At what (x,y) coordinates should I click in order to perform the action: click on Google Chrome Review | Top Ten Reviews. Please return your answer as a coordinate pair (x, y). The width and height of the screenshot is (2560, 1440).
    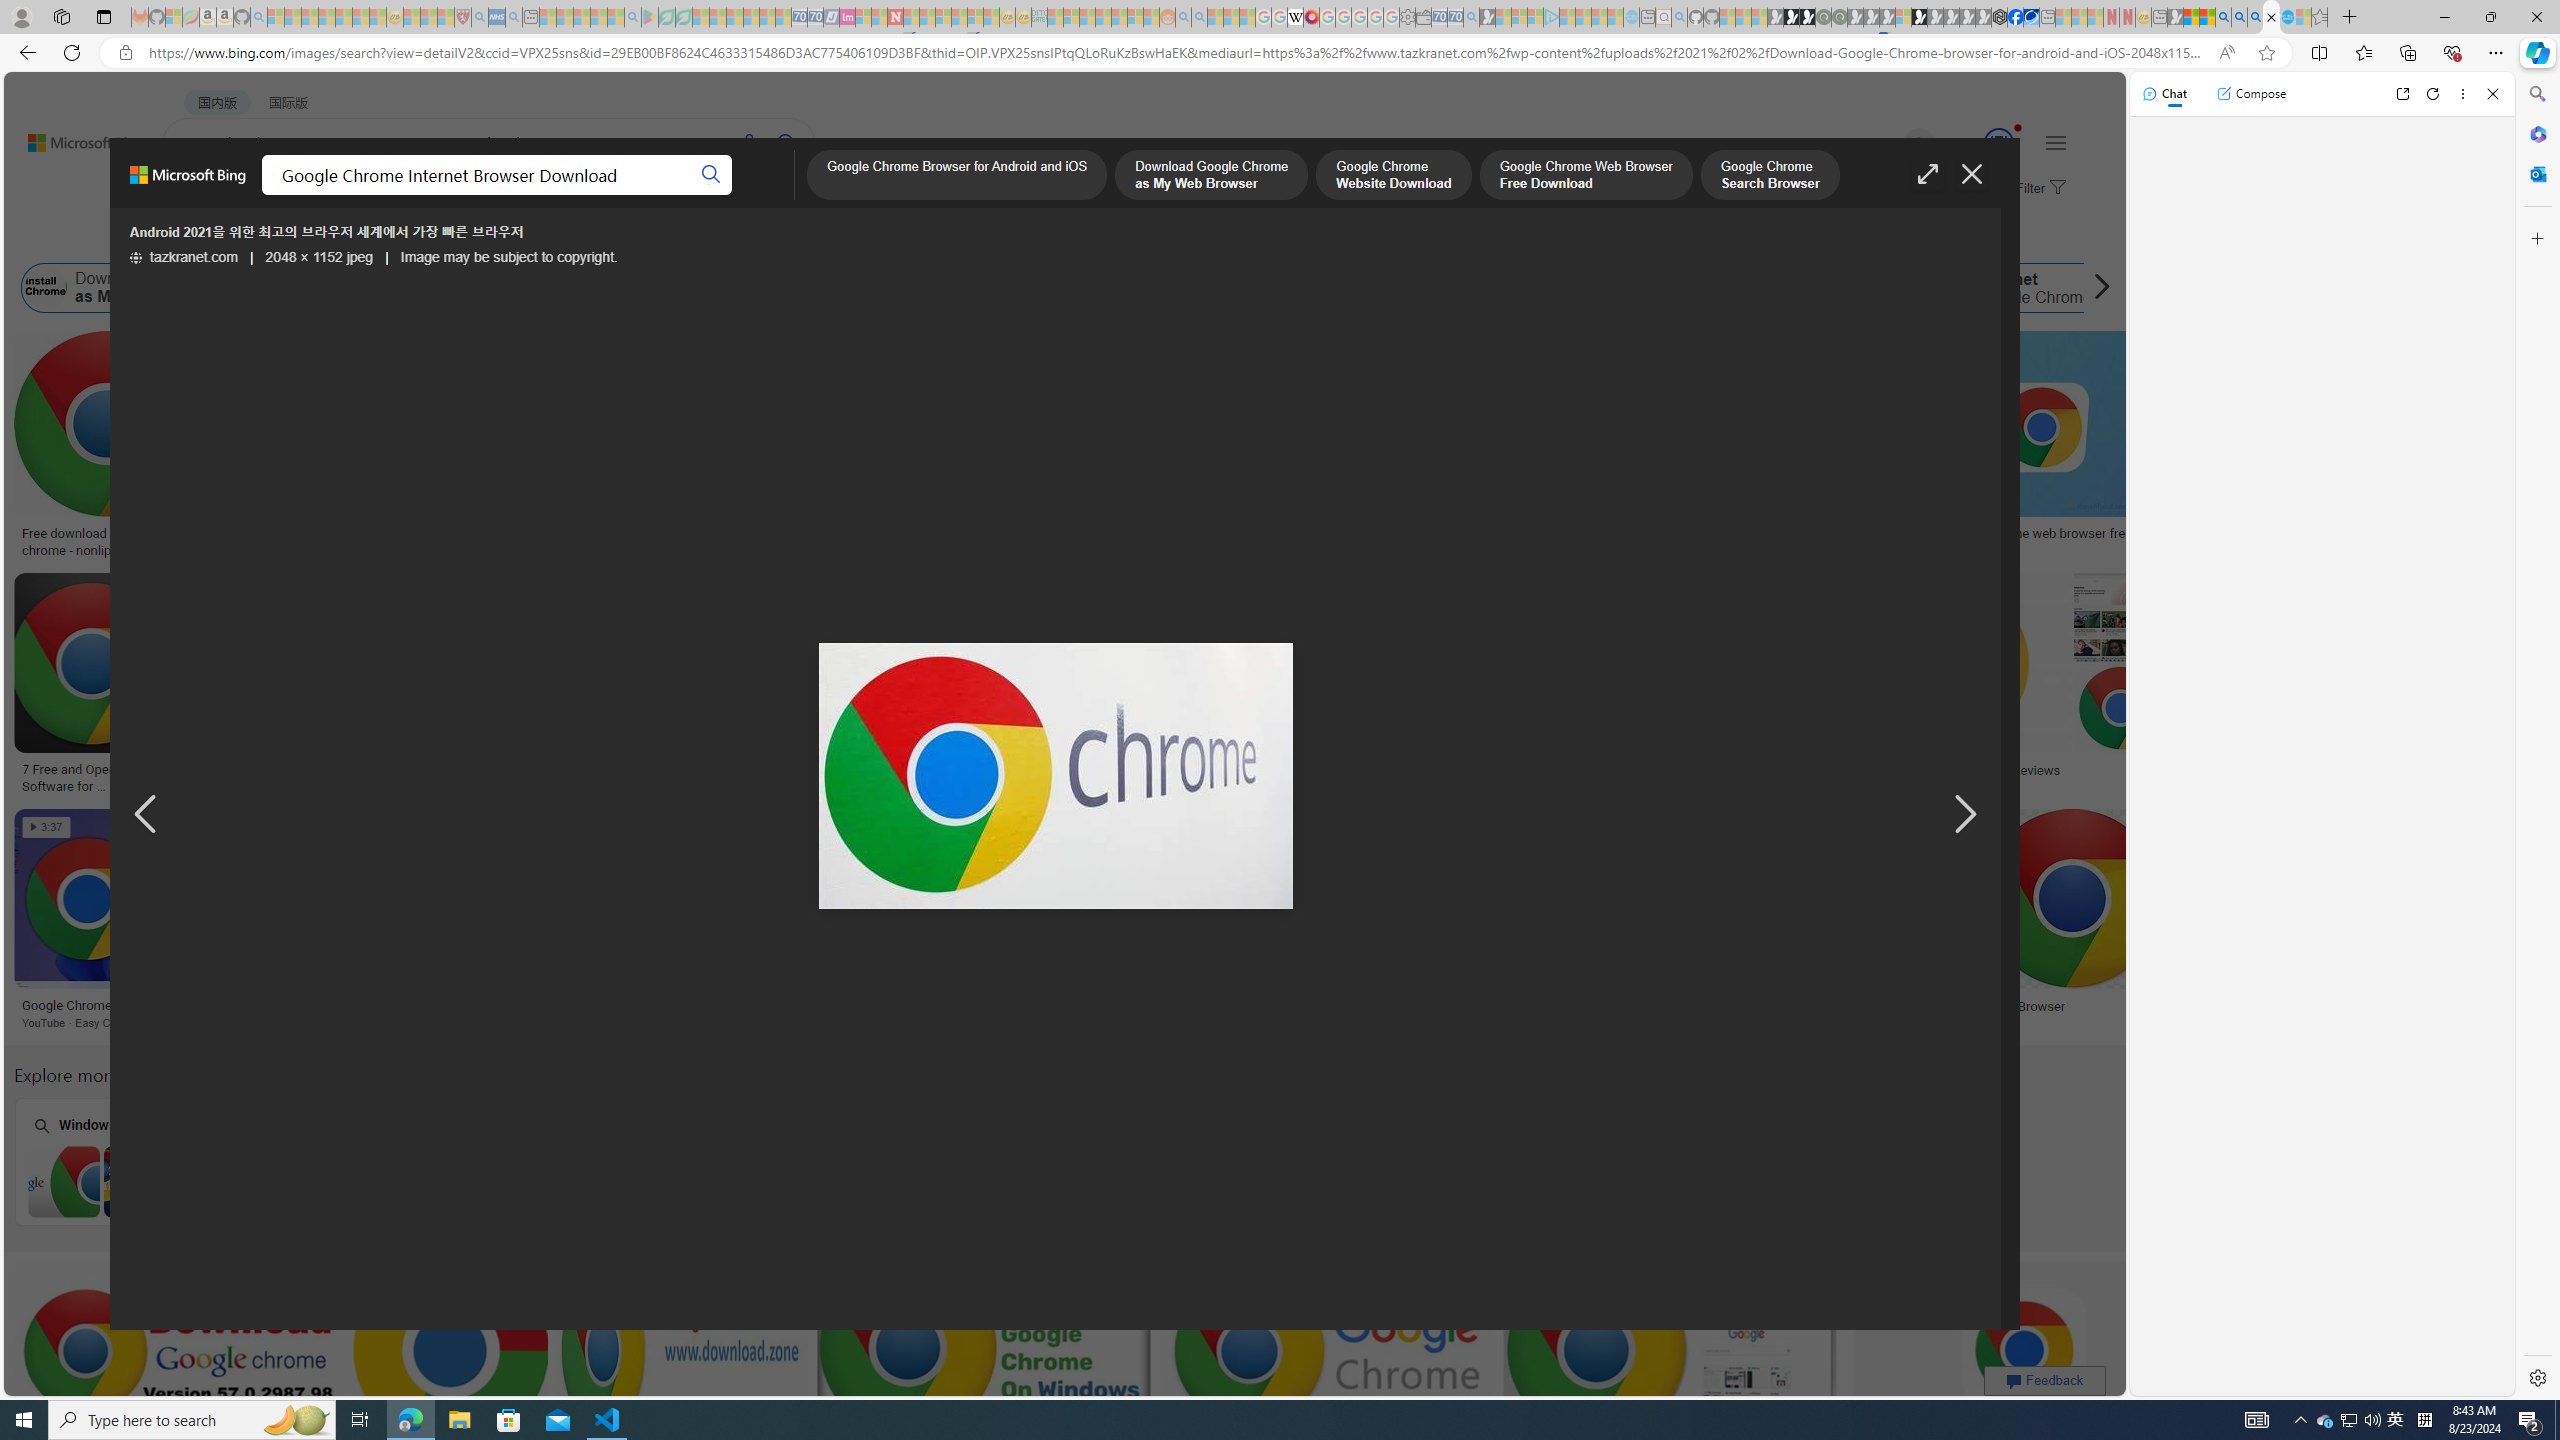
    Looking at the image, I should click on (1940, 770).